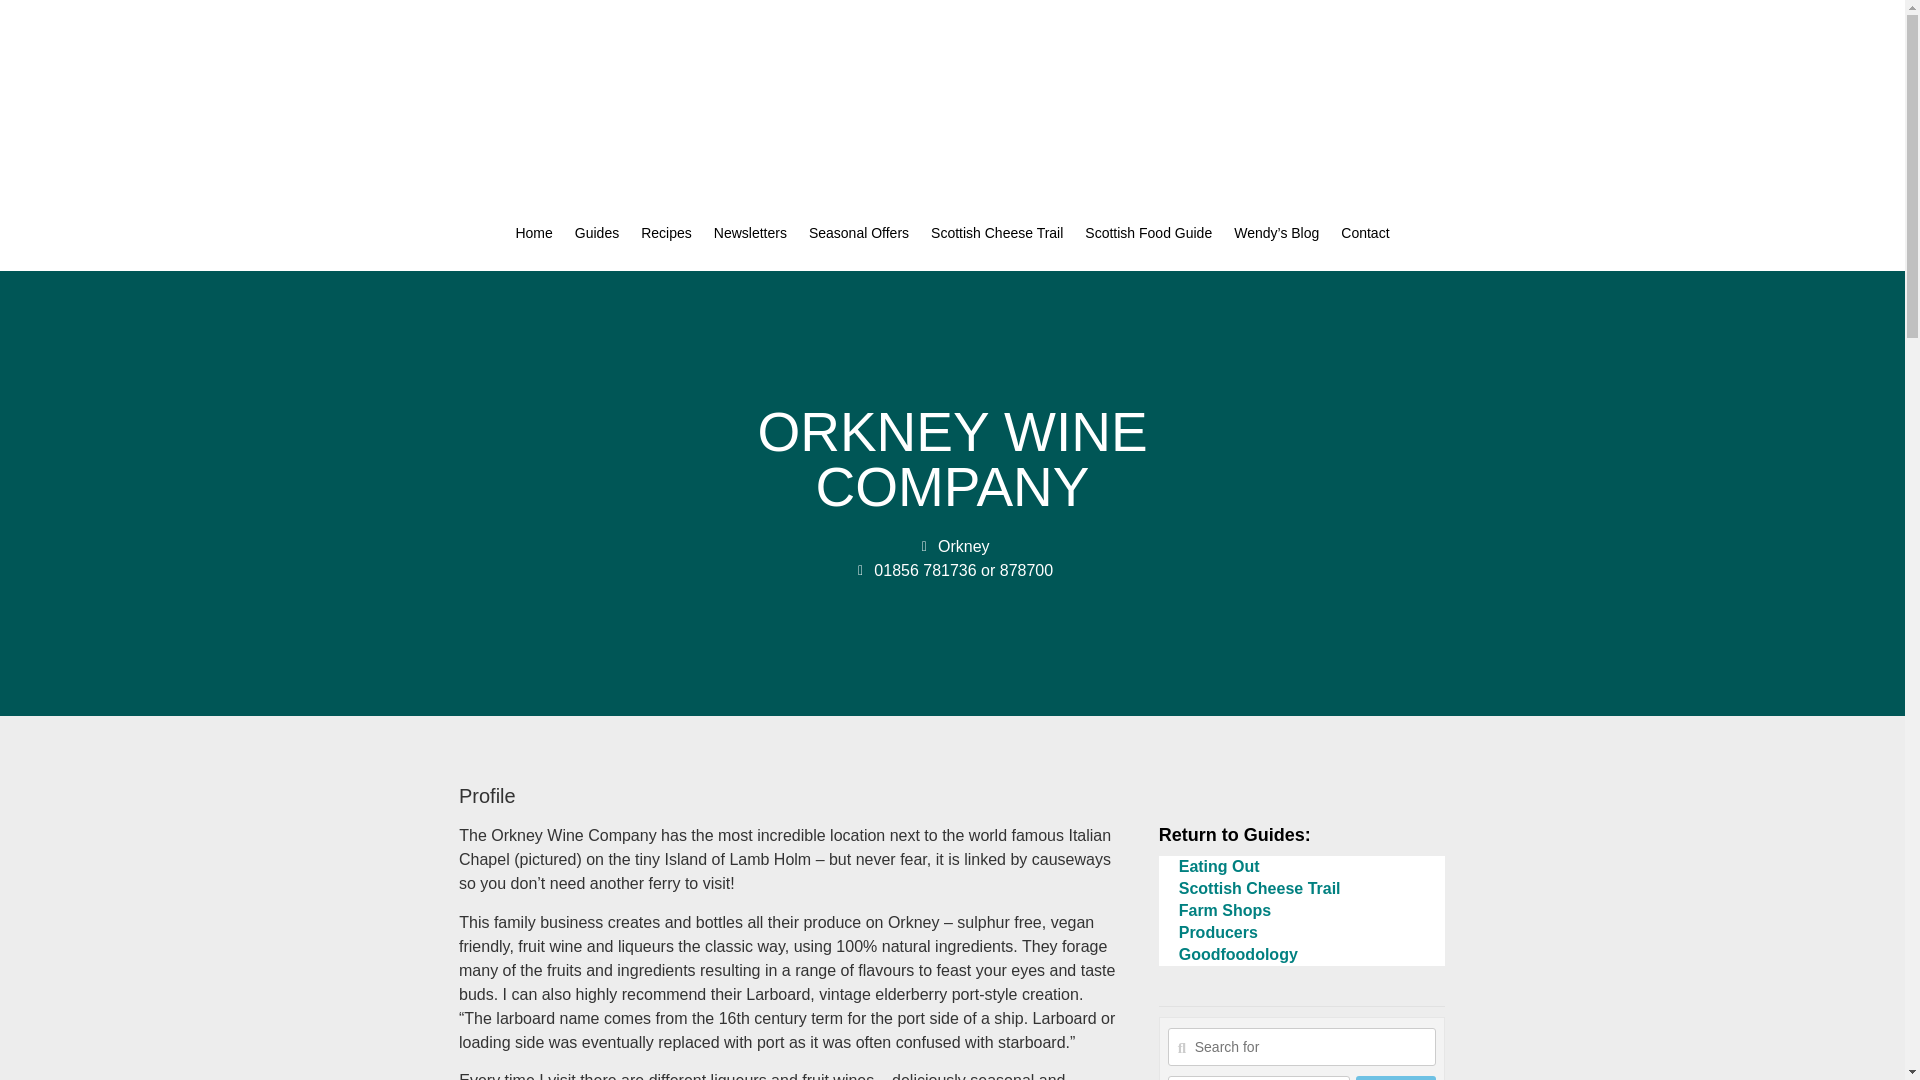 This screenshot has height=1080, width=1920. What do you see at coordinates (596, 233) in the screenshot?
I see `Guides` at bounding box center [596, 233].